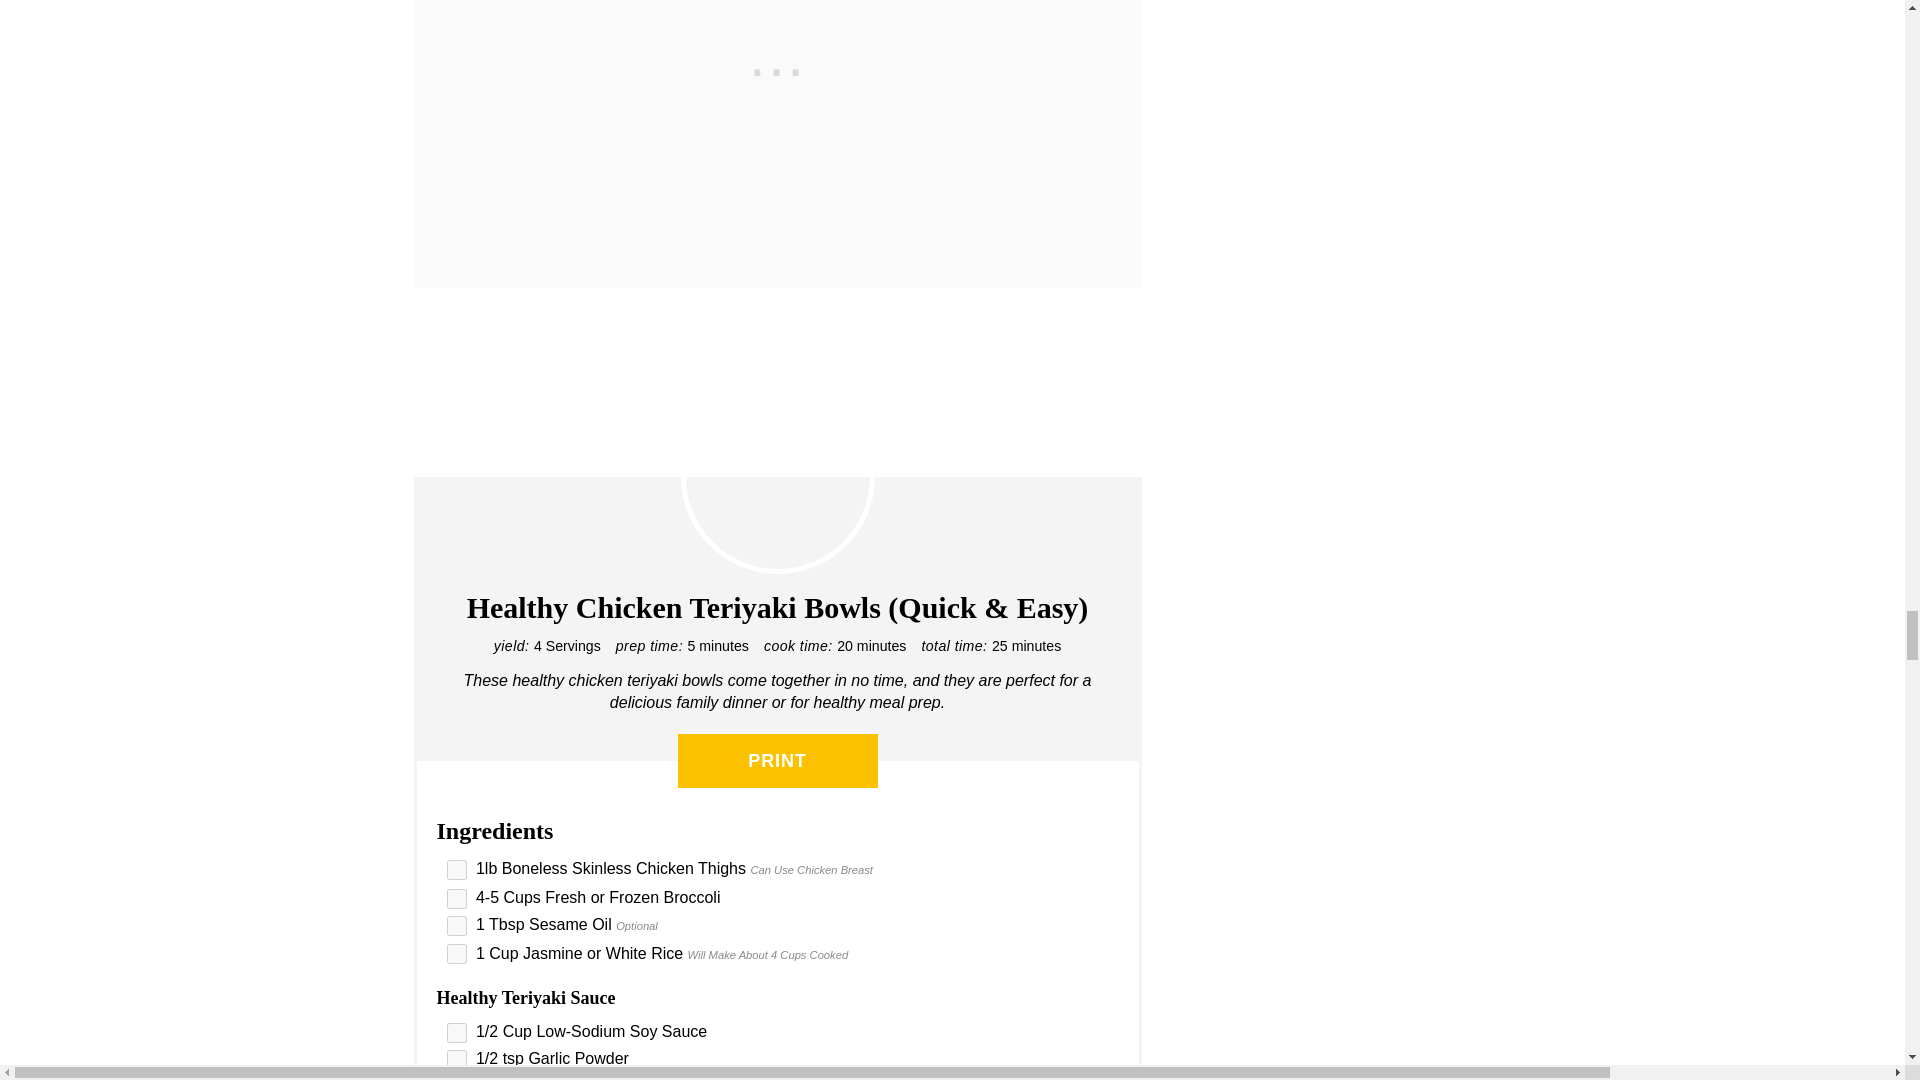  Describe the element at coordinates (456, 870) in the screenshot. I see `on` at that location.